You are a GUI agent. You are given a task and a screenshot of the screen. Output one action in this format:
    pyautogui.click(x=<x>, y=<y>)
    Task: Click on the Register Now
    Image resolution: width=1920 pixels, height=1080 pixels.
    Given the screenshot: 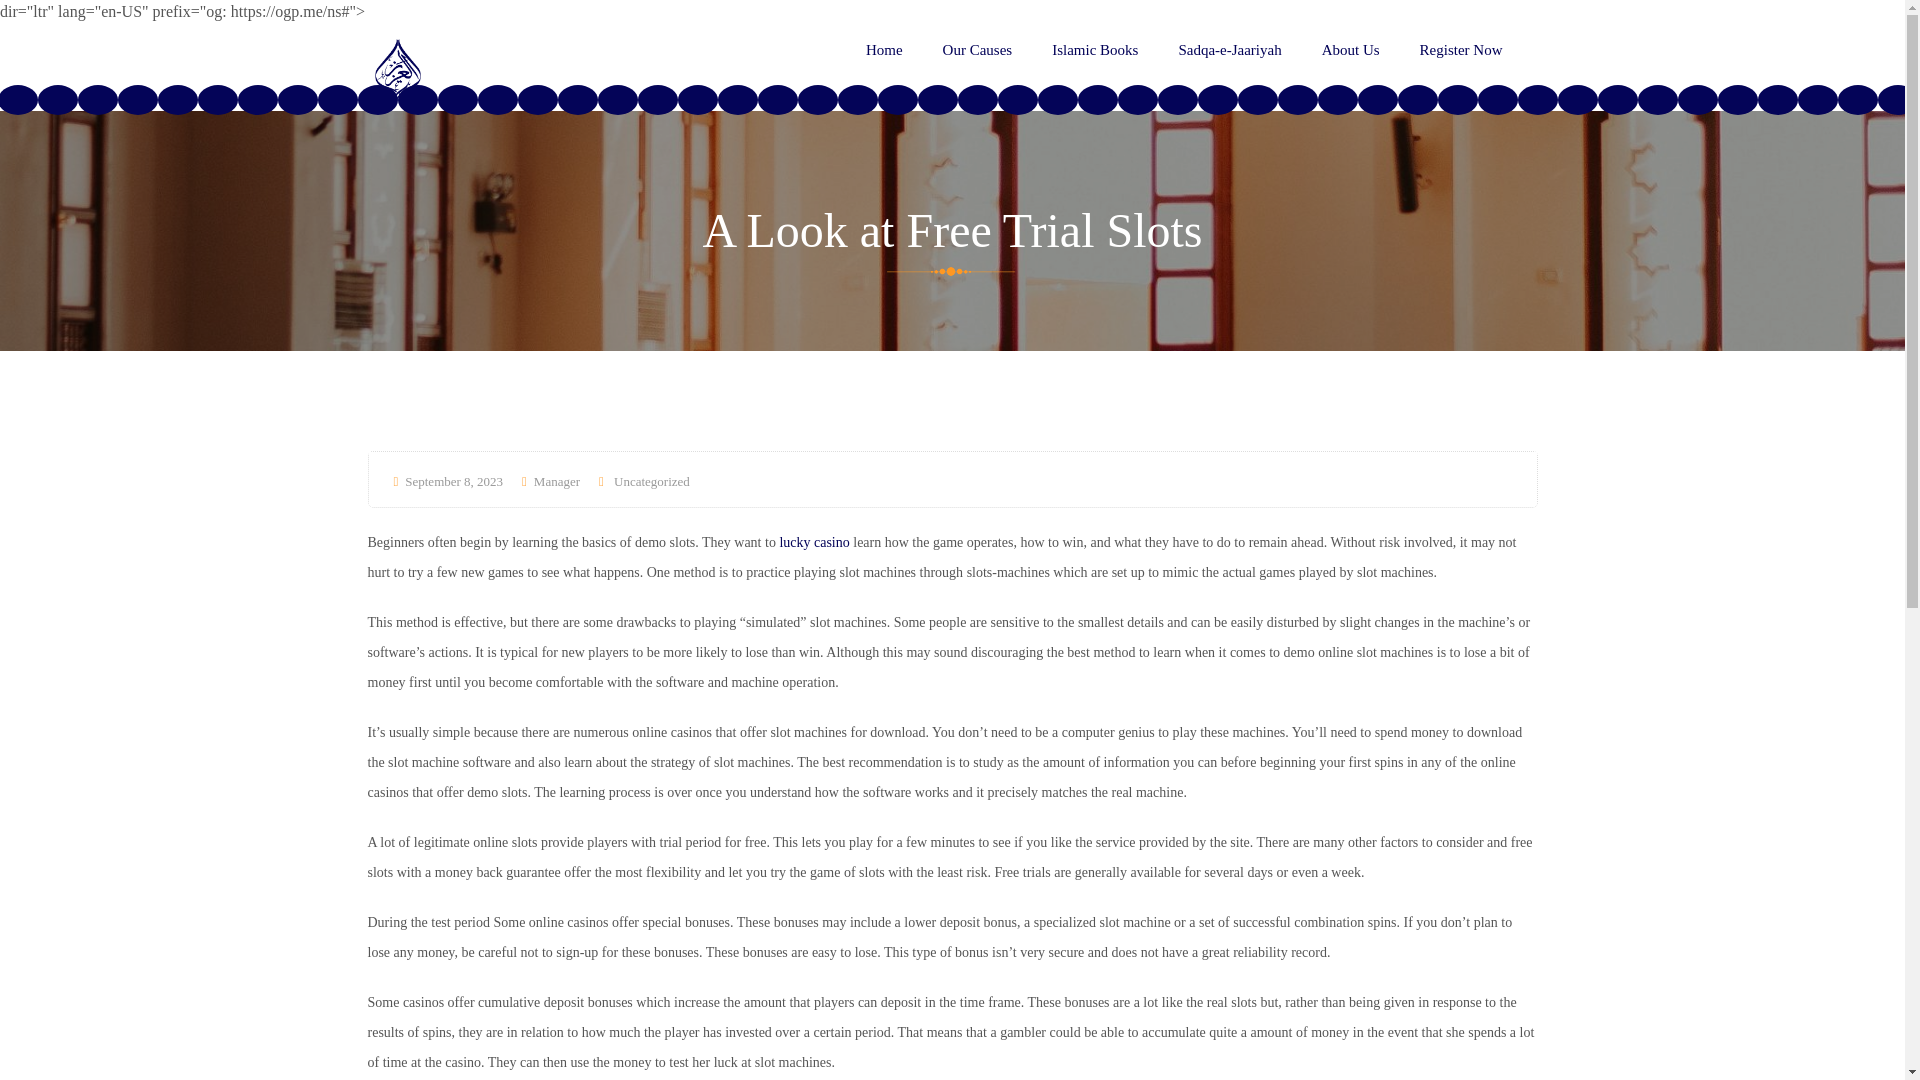 What is the action you would take?
    pyautogui.click(x=1462, y=50)
    